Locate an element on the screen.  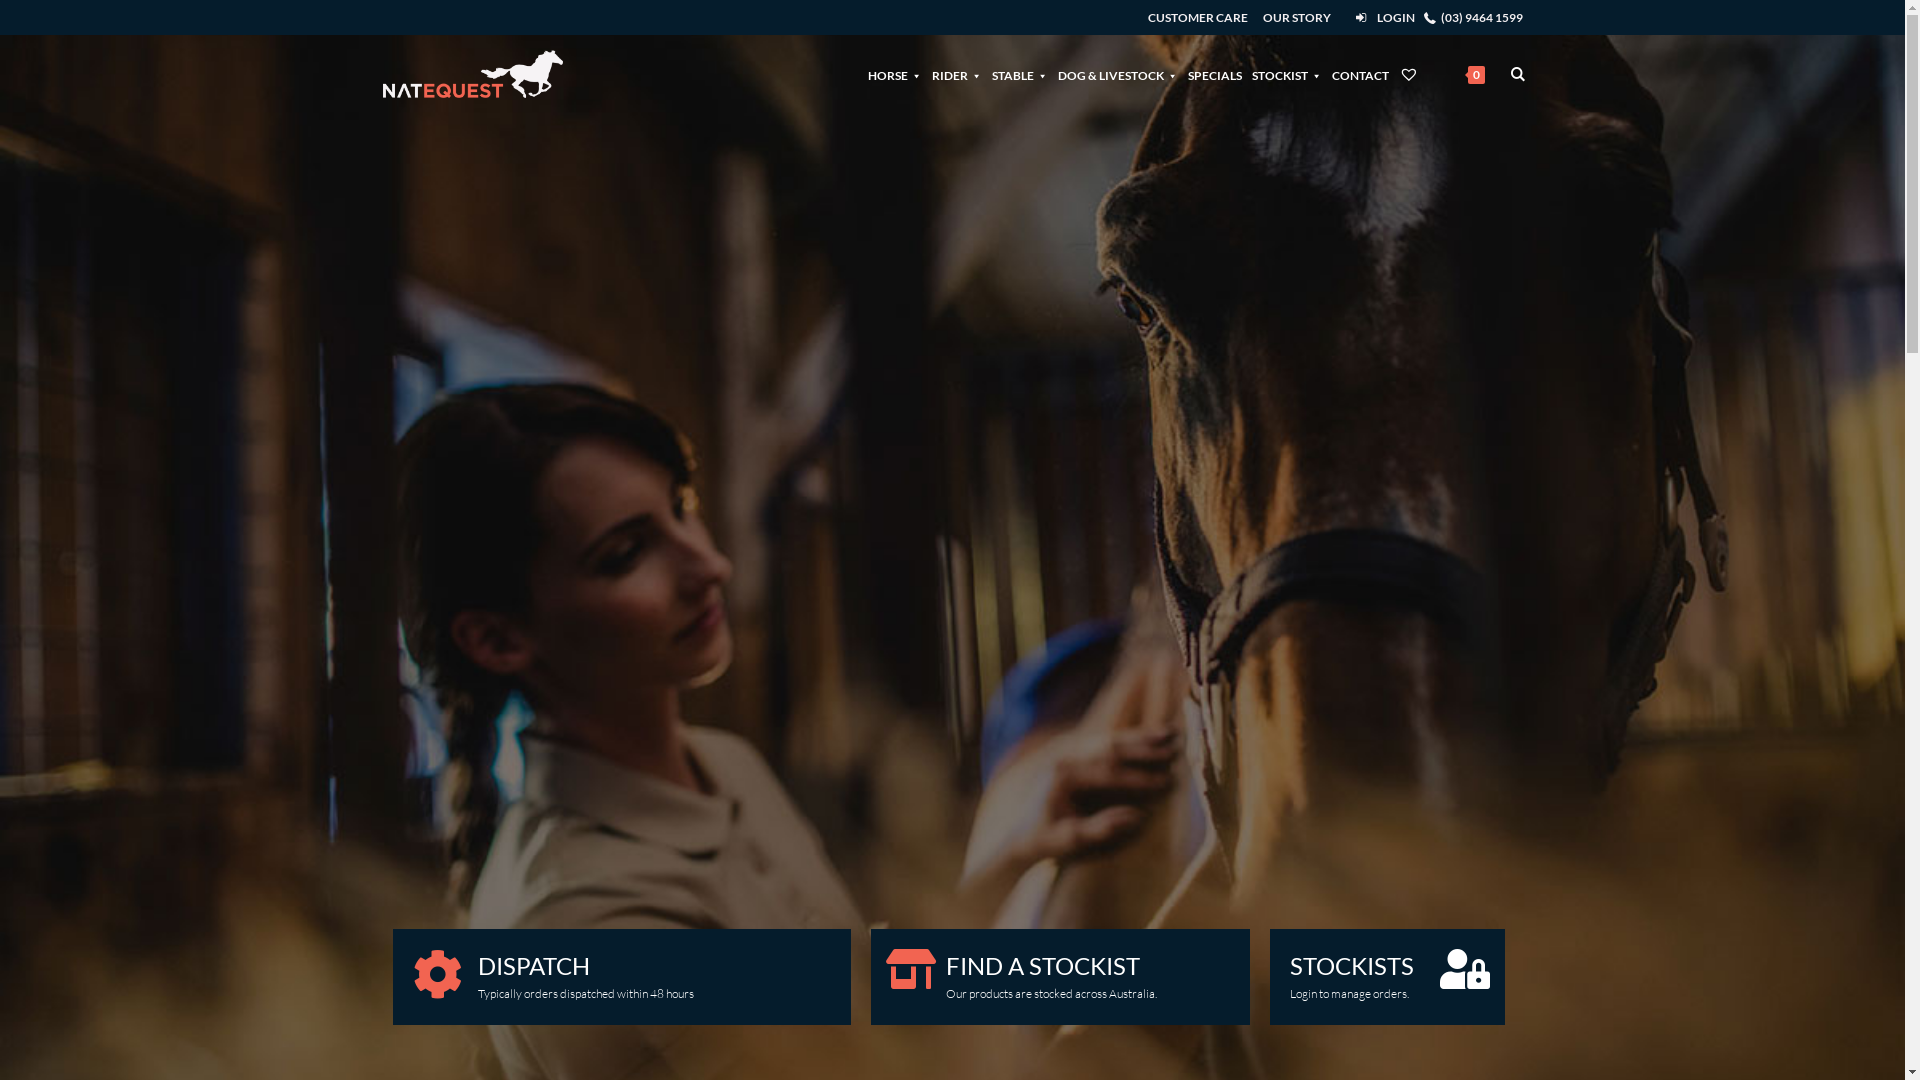
DISPATCH is located at coordinates (534, 966).